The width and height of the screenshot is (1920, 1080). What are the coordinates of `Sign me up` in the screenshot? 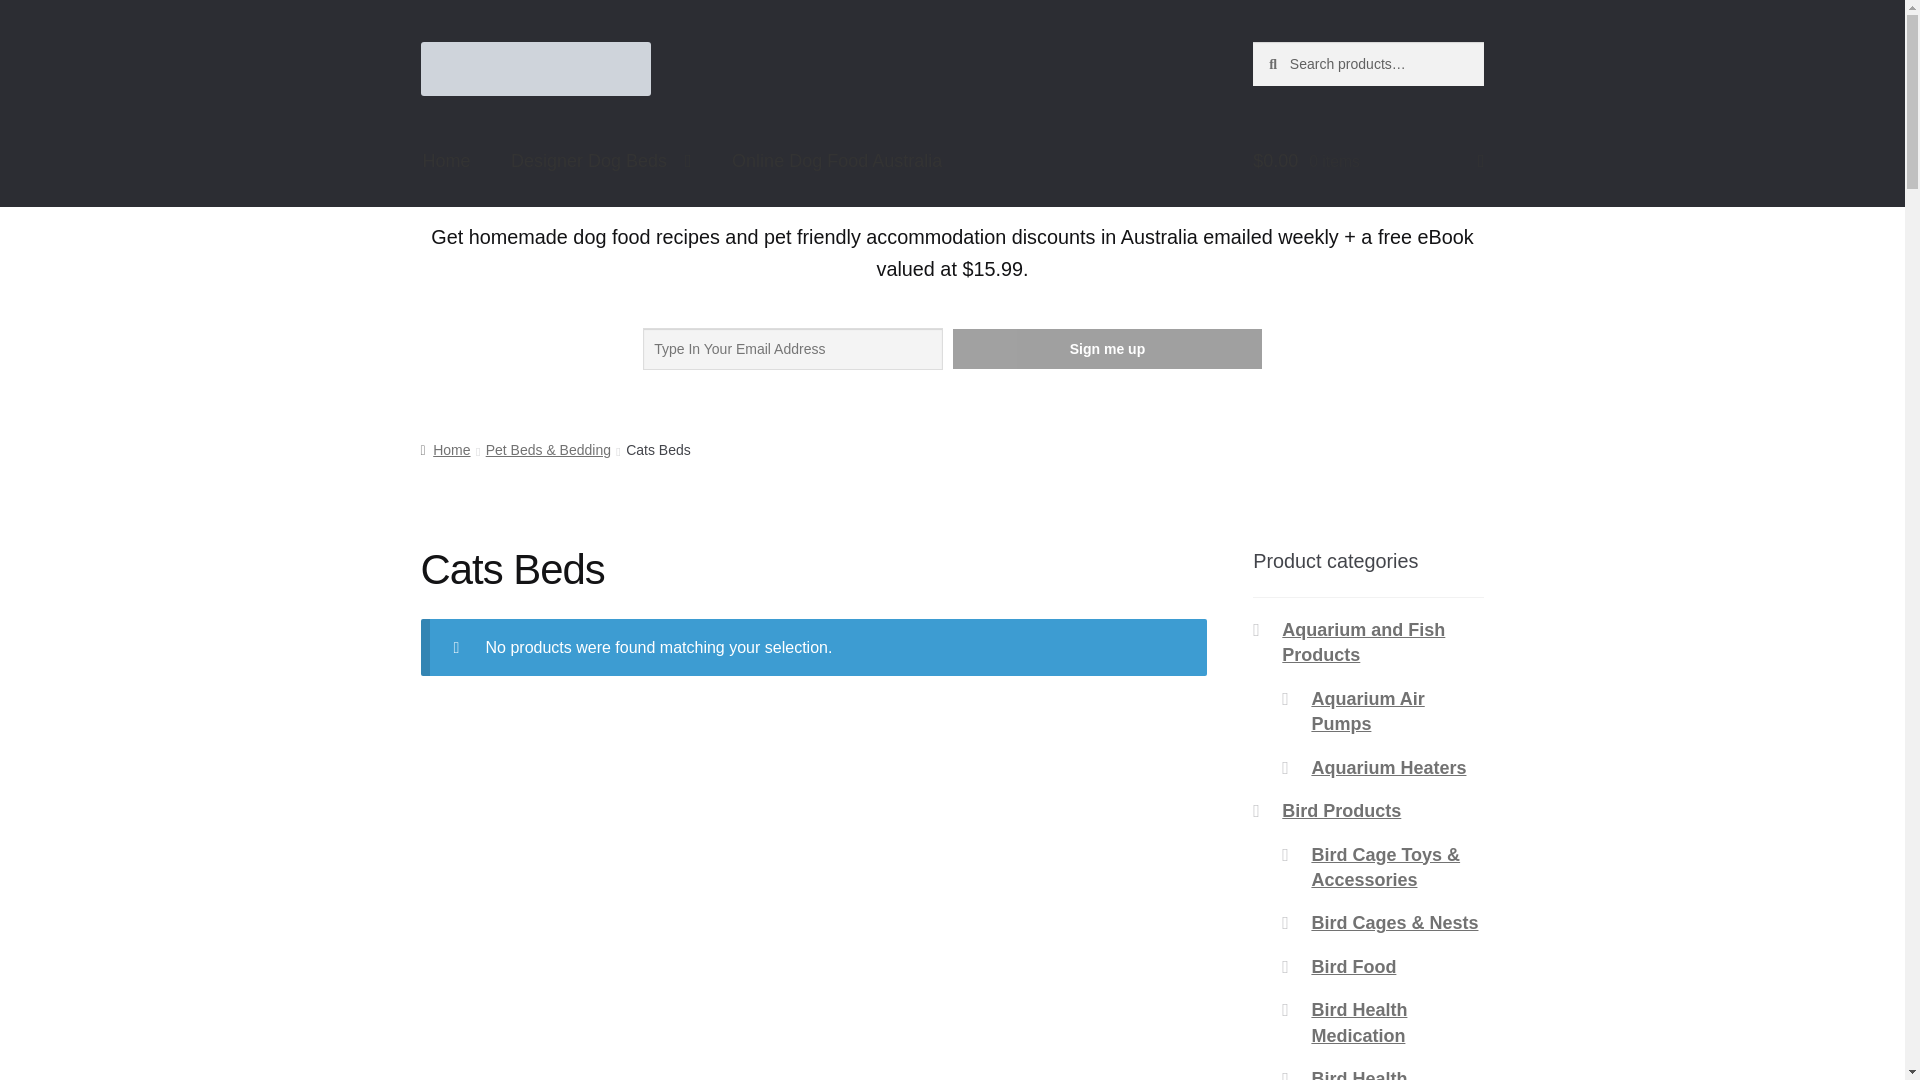 It's located at (1106, 349).